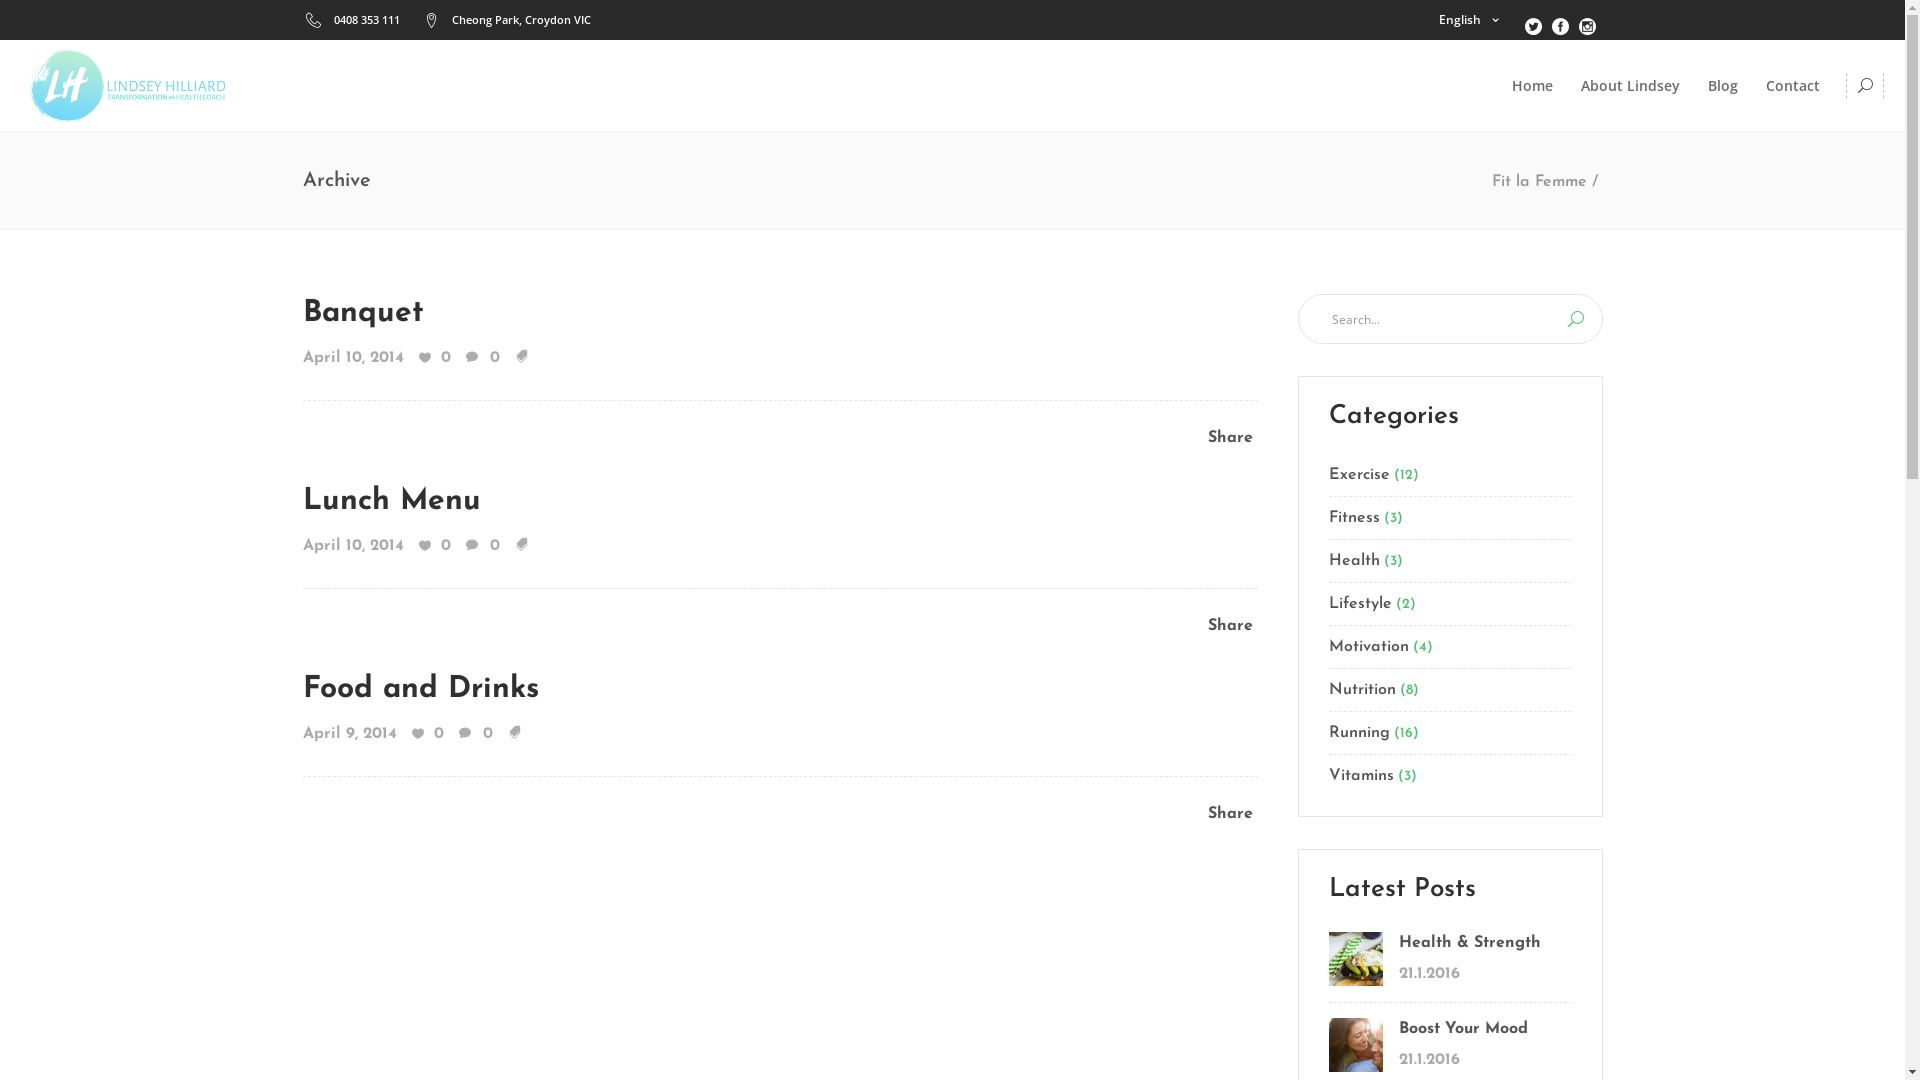 This screenshot has height=1080, width=1920. I want to click on Lunch Menu, so click(391, 502).